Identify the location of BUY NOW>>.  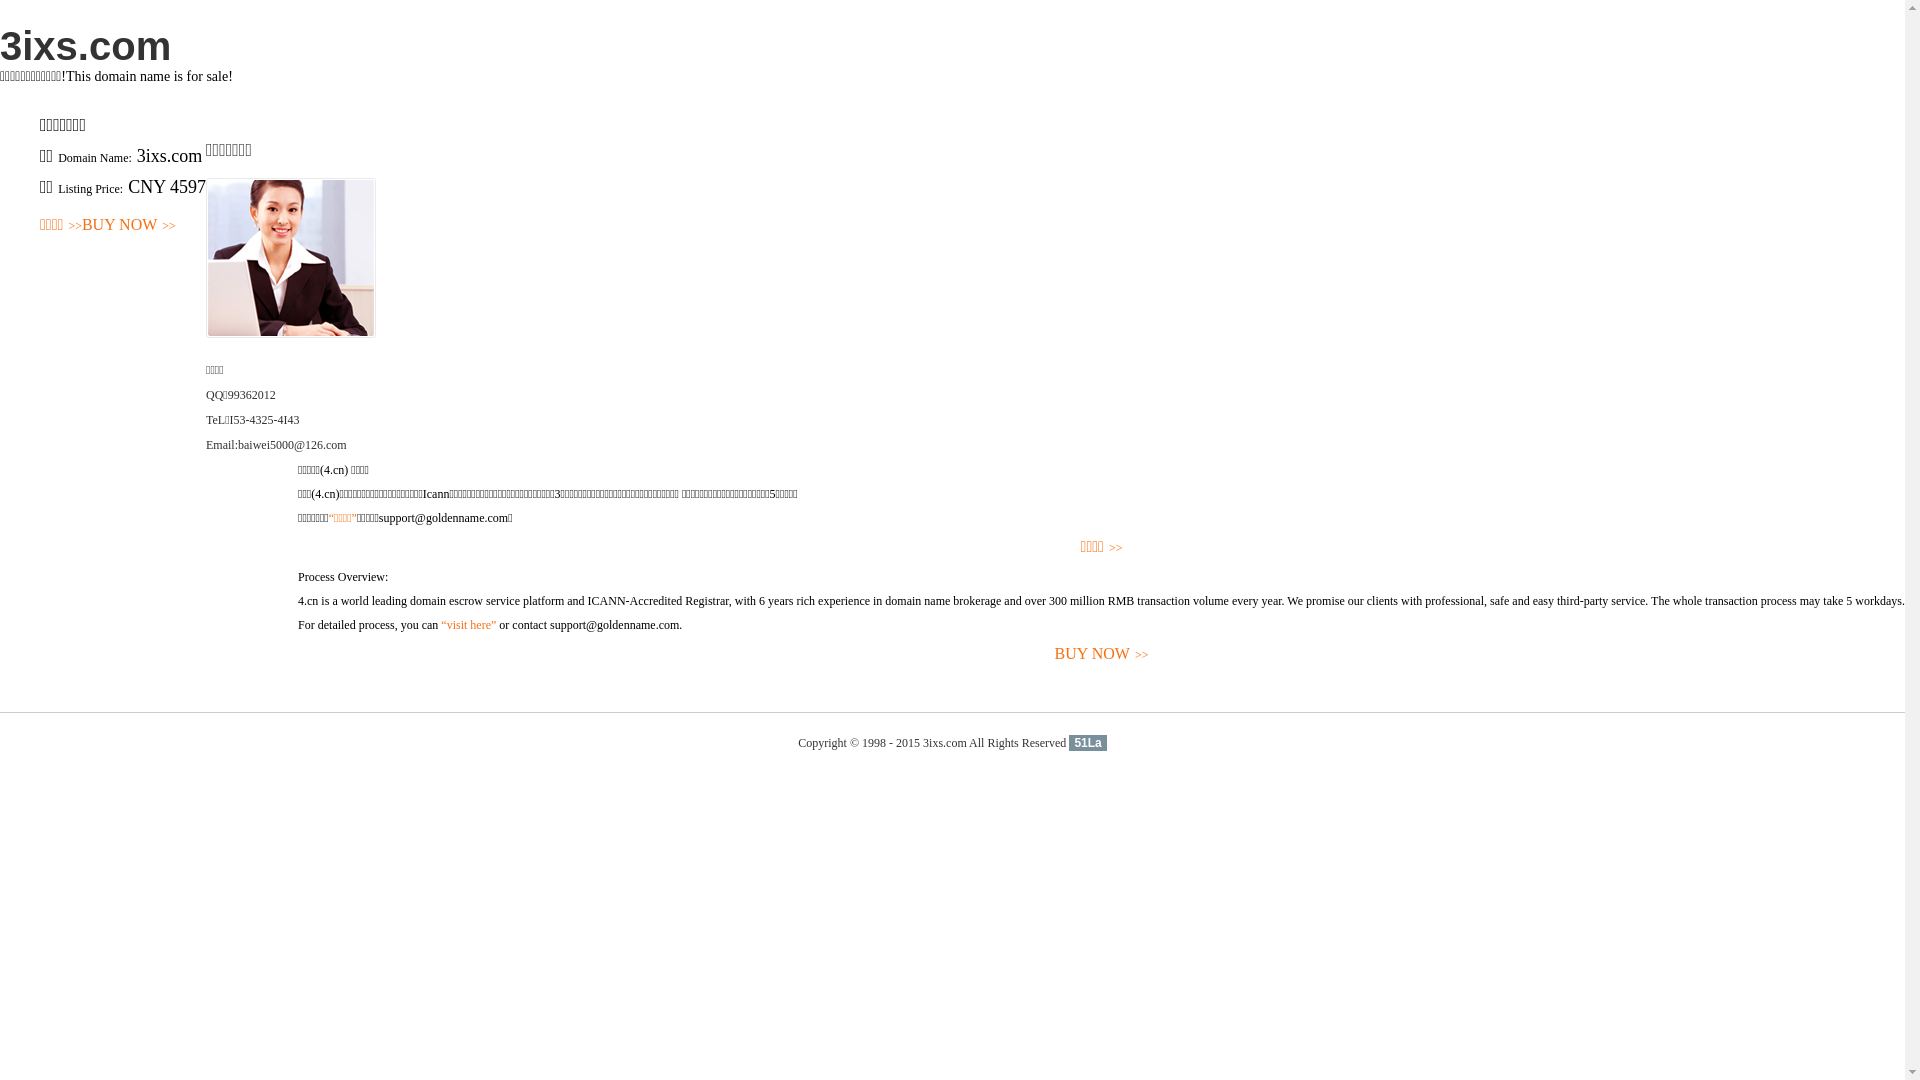
(129, 226).